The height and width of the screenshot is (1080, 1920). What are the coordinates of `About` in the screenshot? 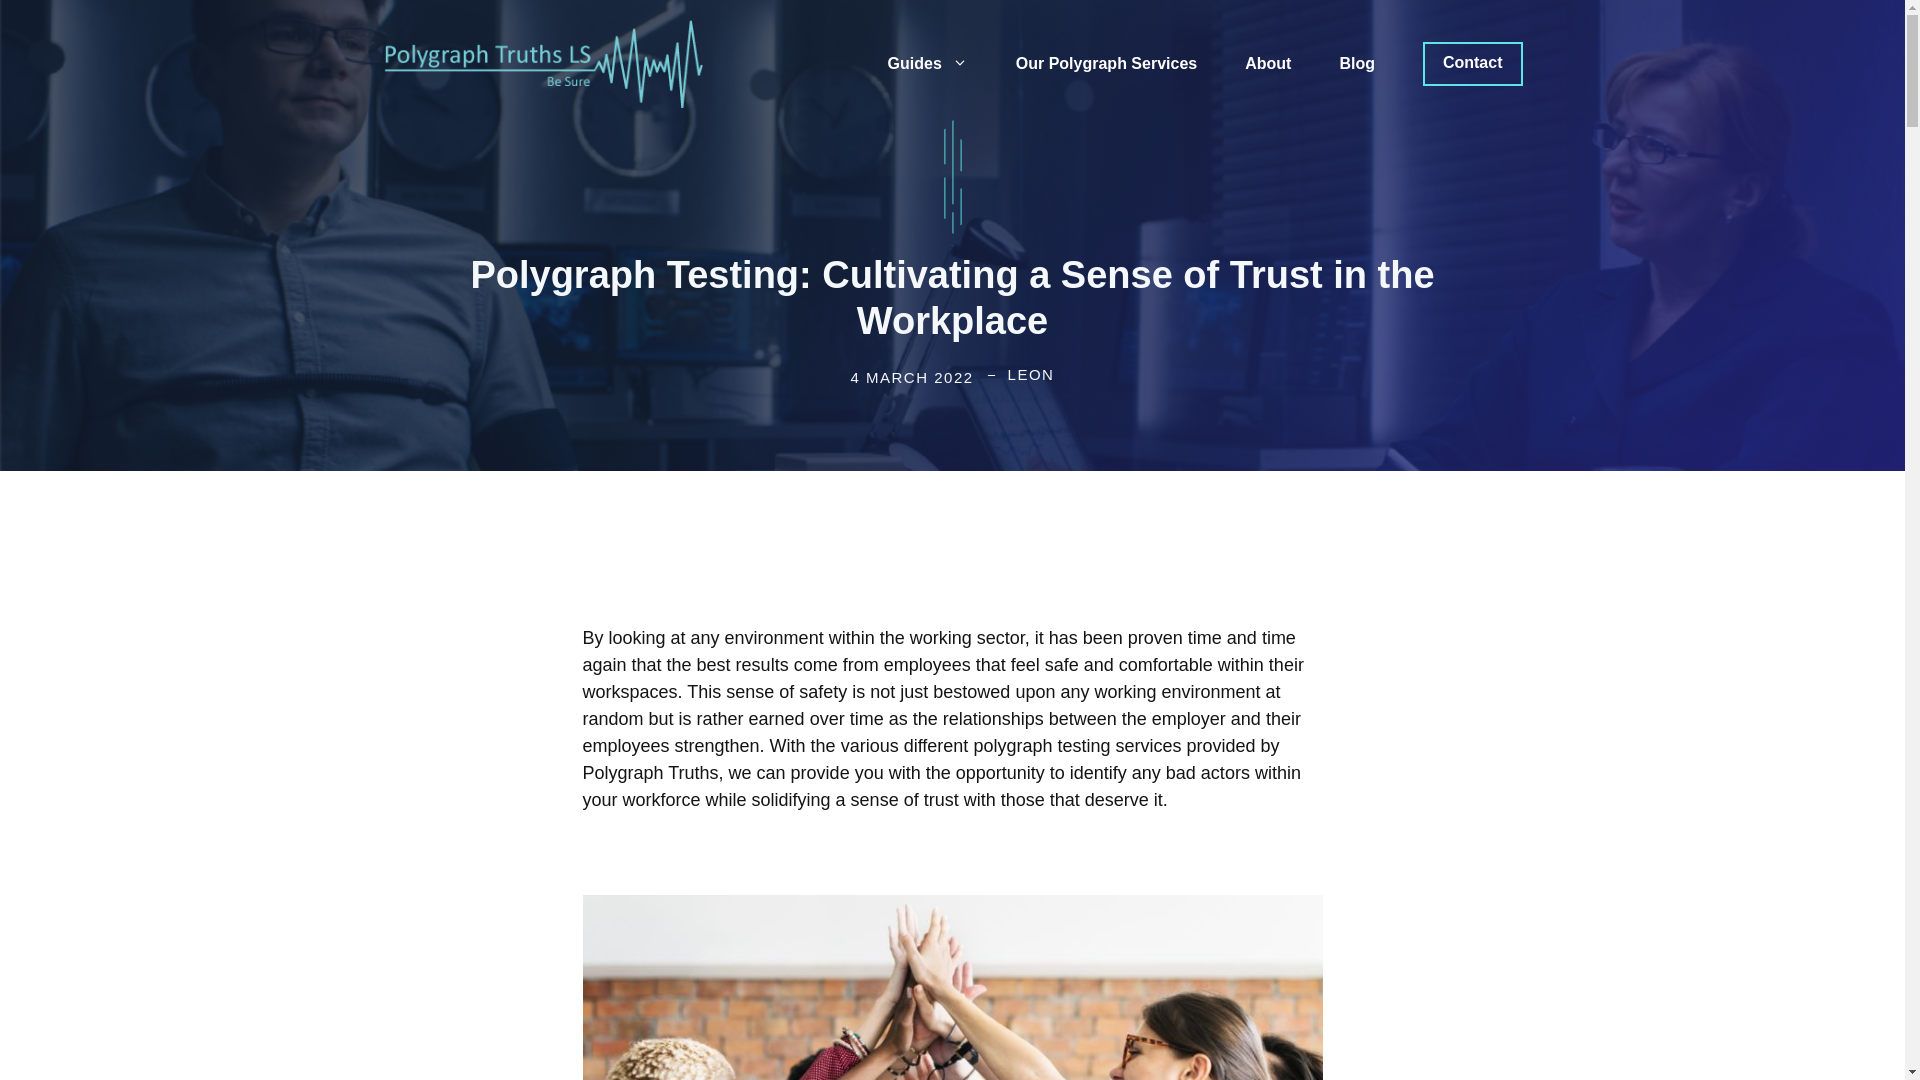 It's located at (1268, 63).